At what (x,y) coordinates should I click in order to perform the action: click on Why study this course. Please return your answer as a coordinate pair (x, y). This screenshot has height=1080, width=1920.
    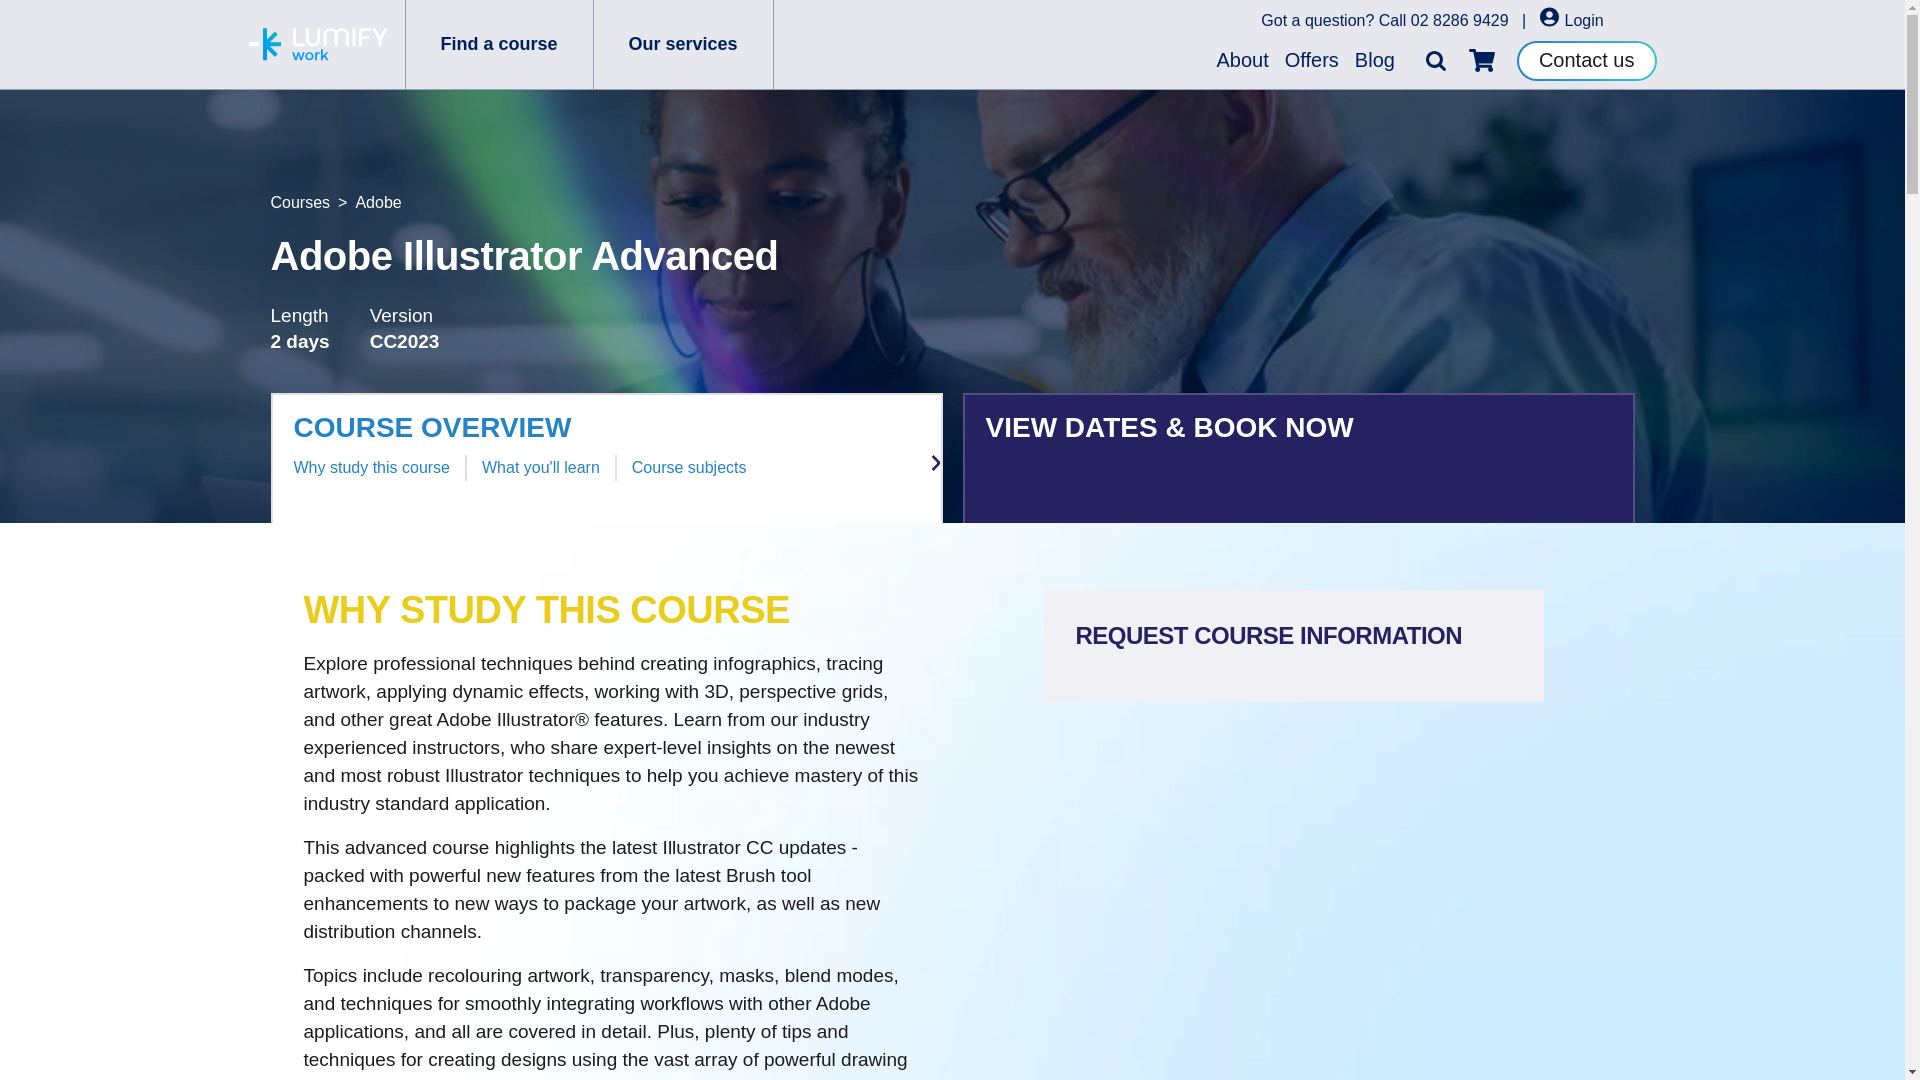
    Looking at the image, I should click on (372, 468).